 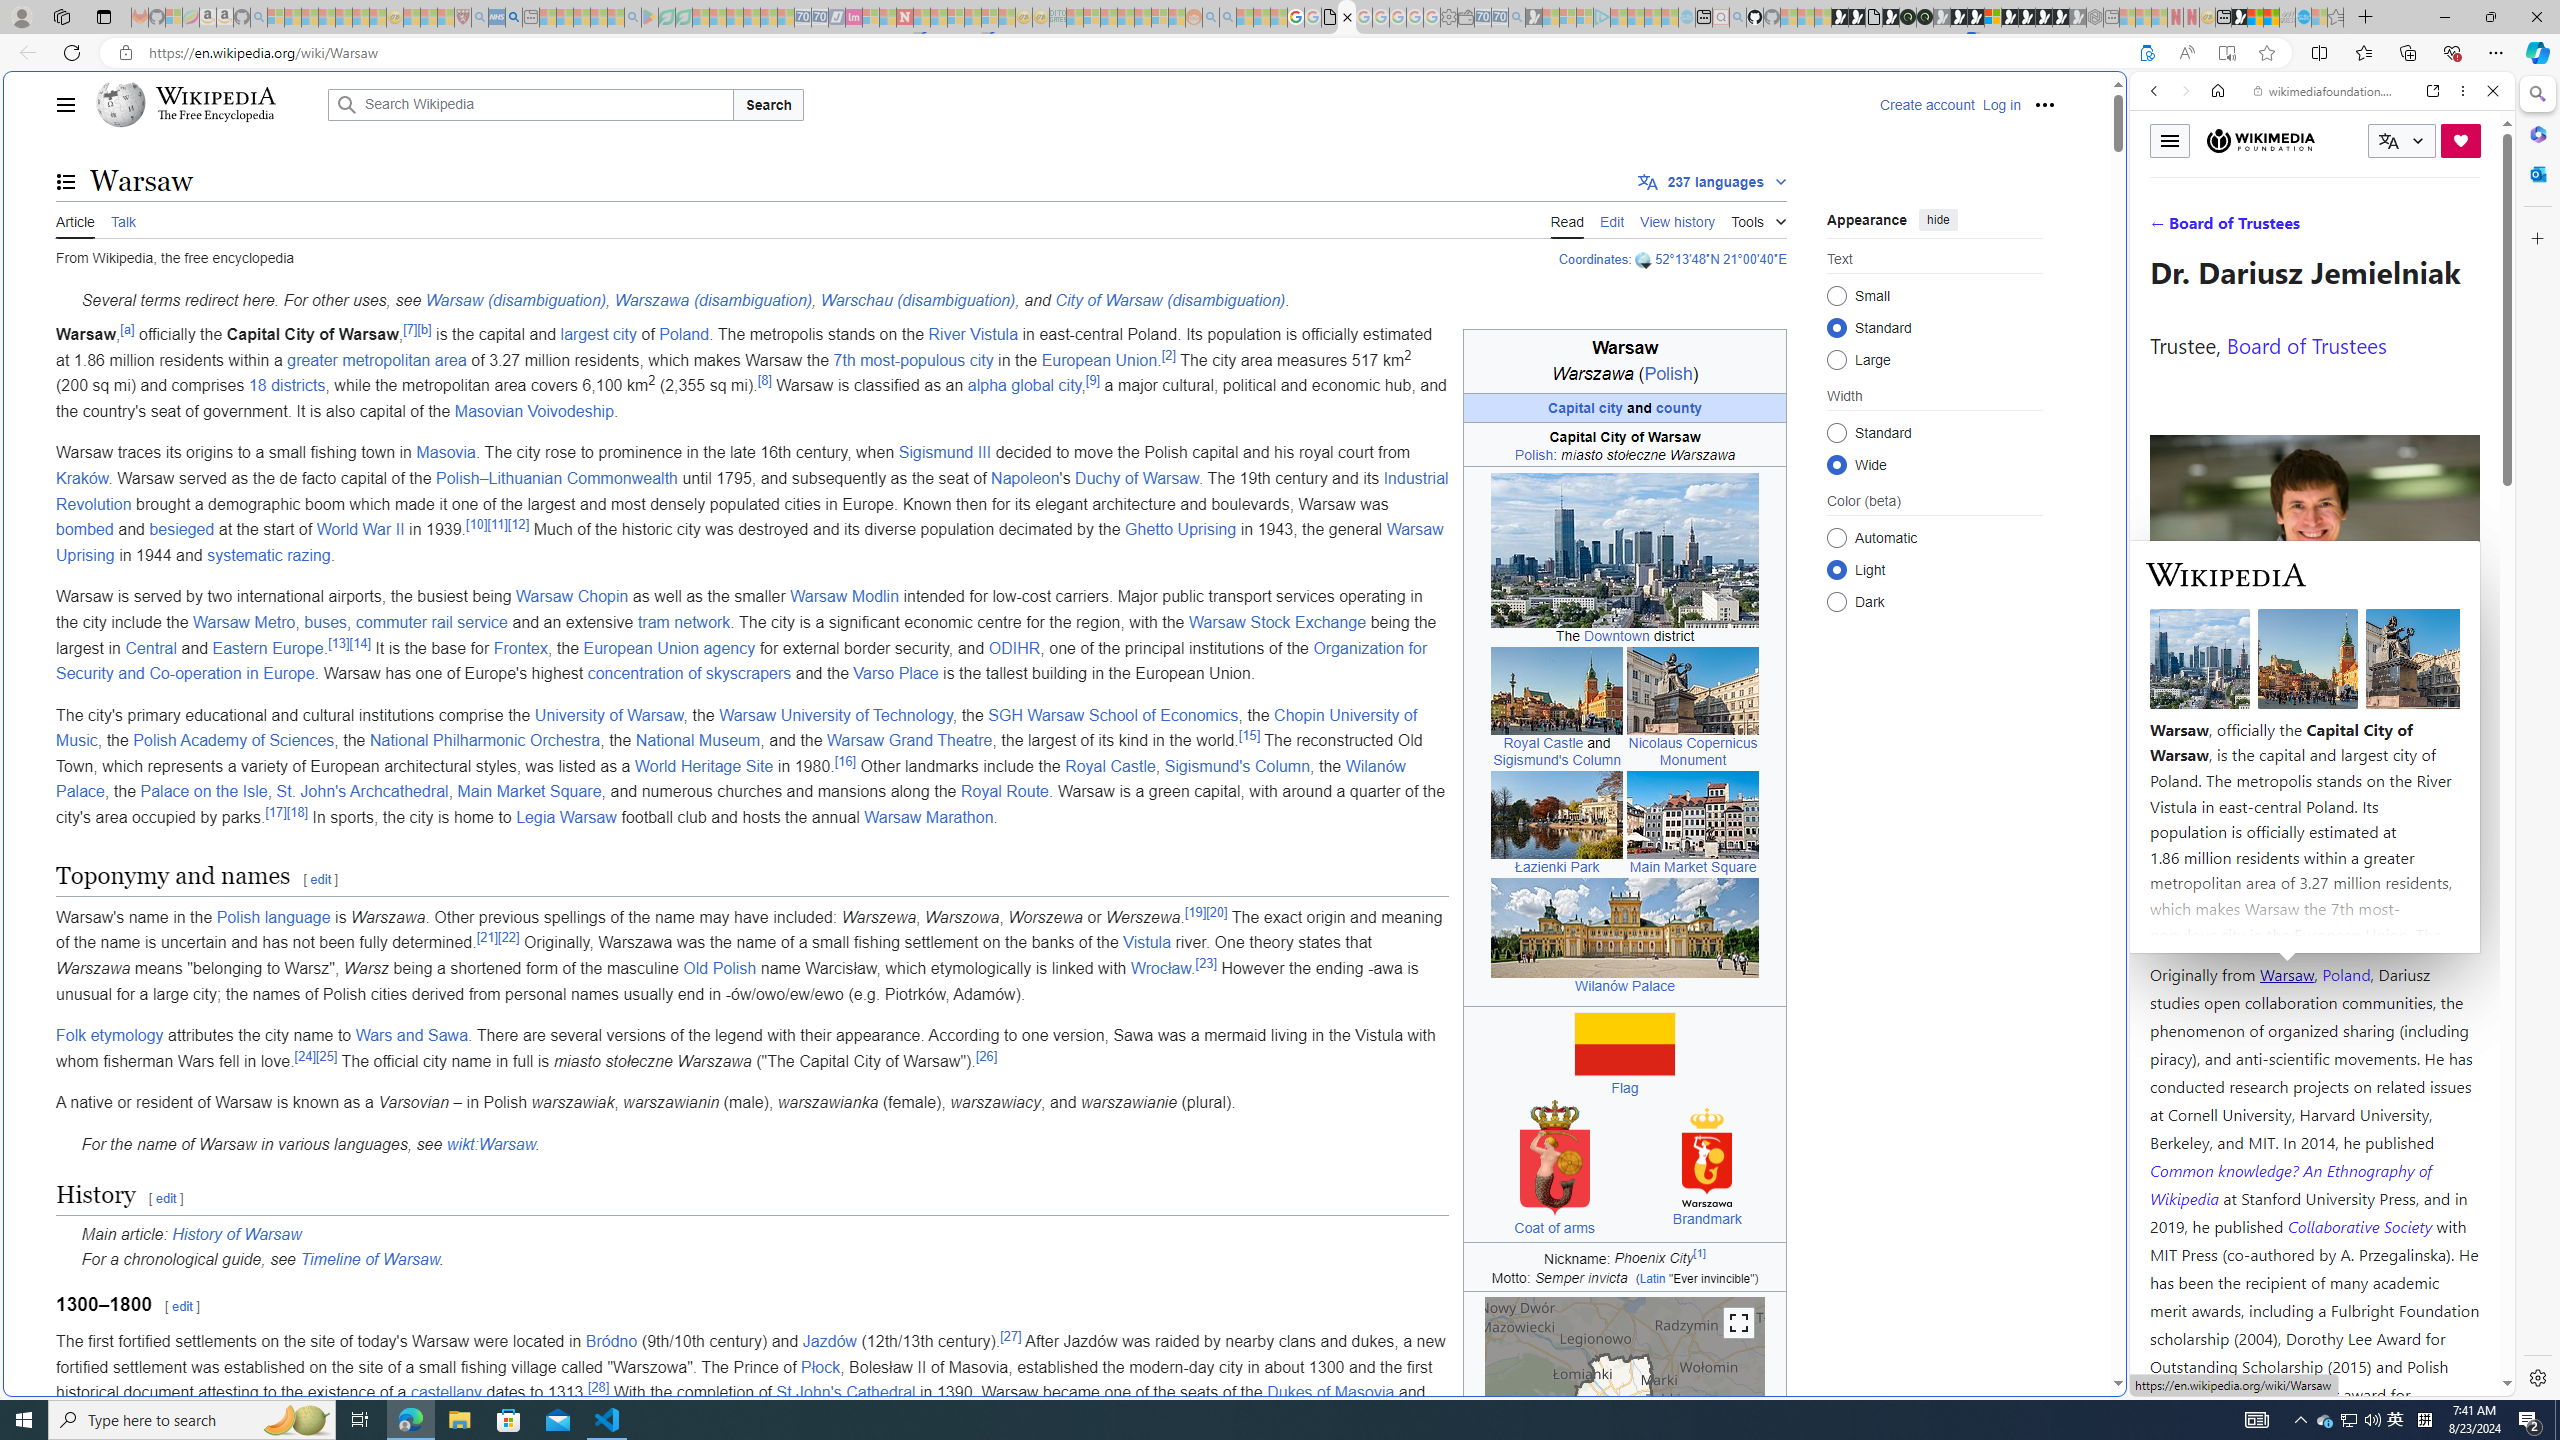 What do you see at coordinates (1836, 569) in the screenshot?
I see `Light` at bounding box center [1836, 569].